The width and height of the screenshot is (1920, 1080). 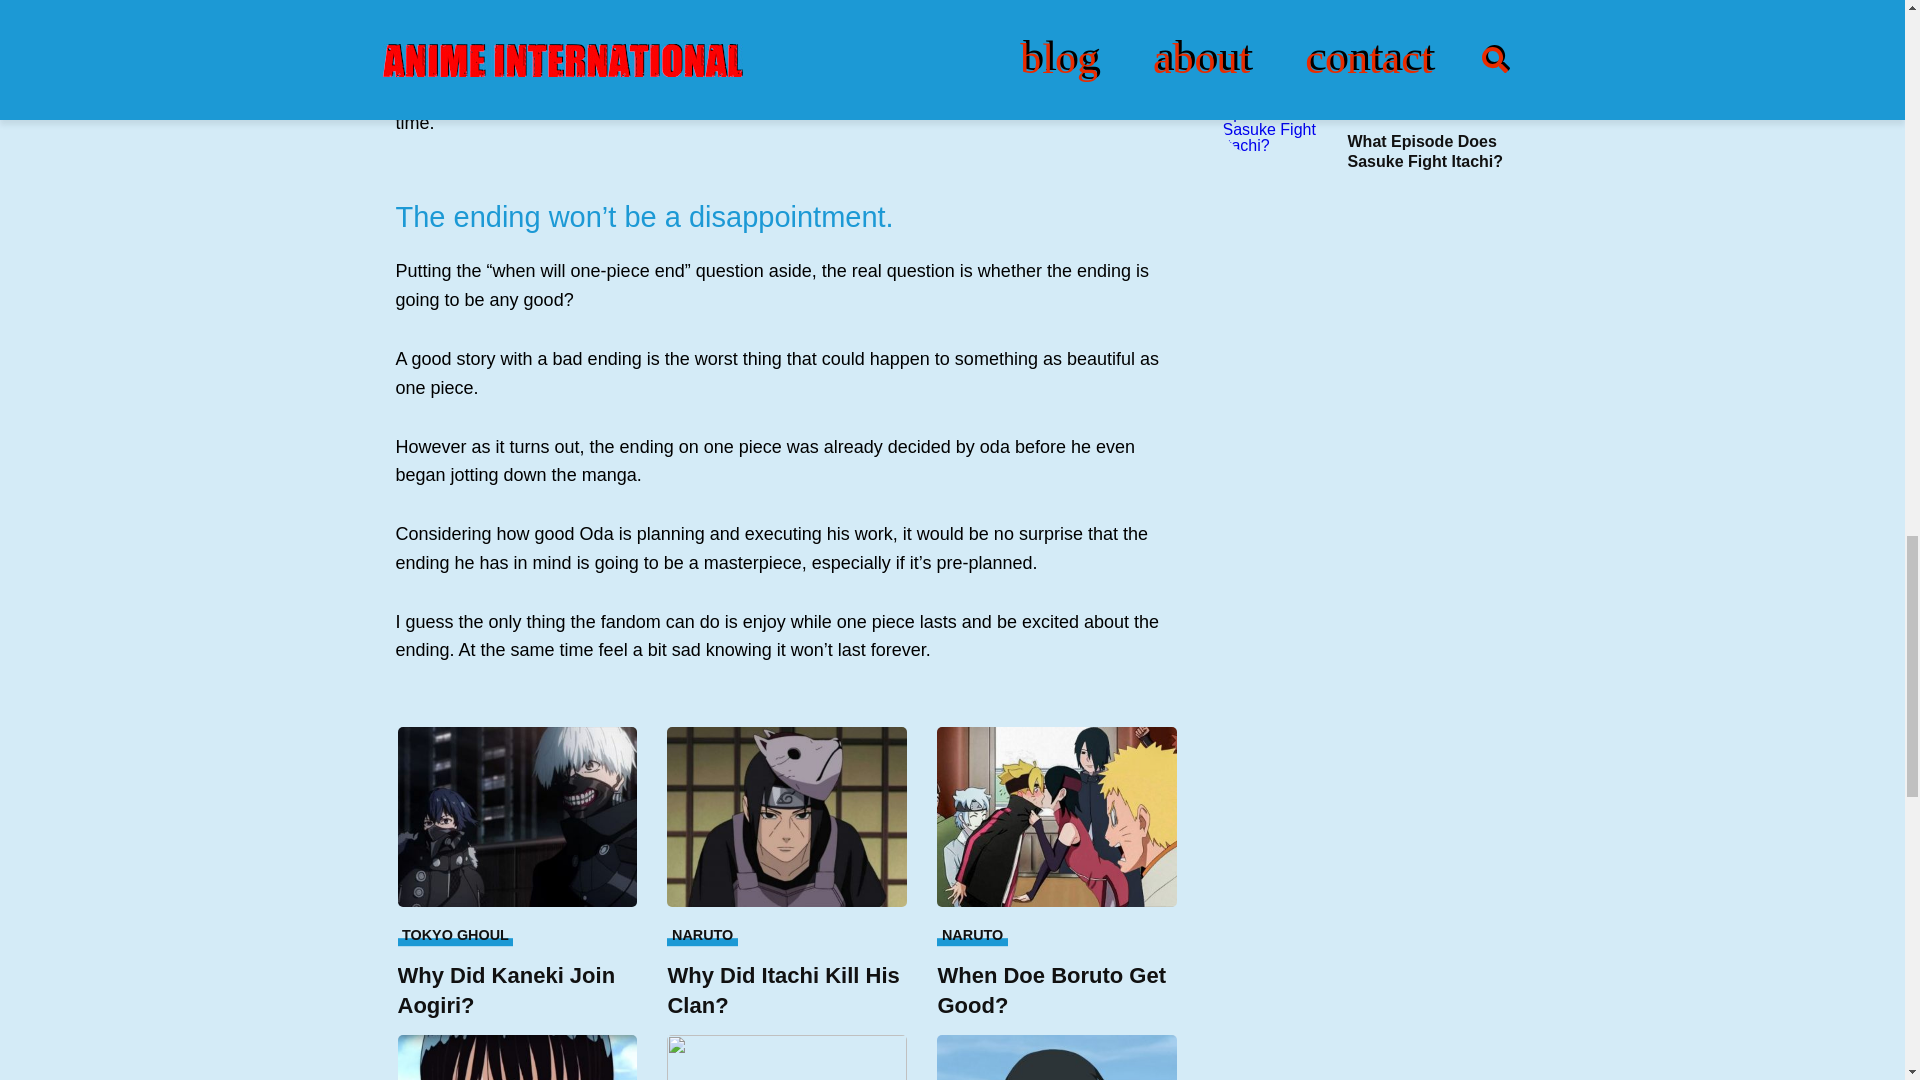 I want to click on Why Did Itachi Kill His Clan?, so click(x=786, y=991).